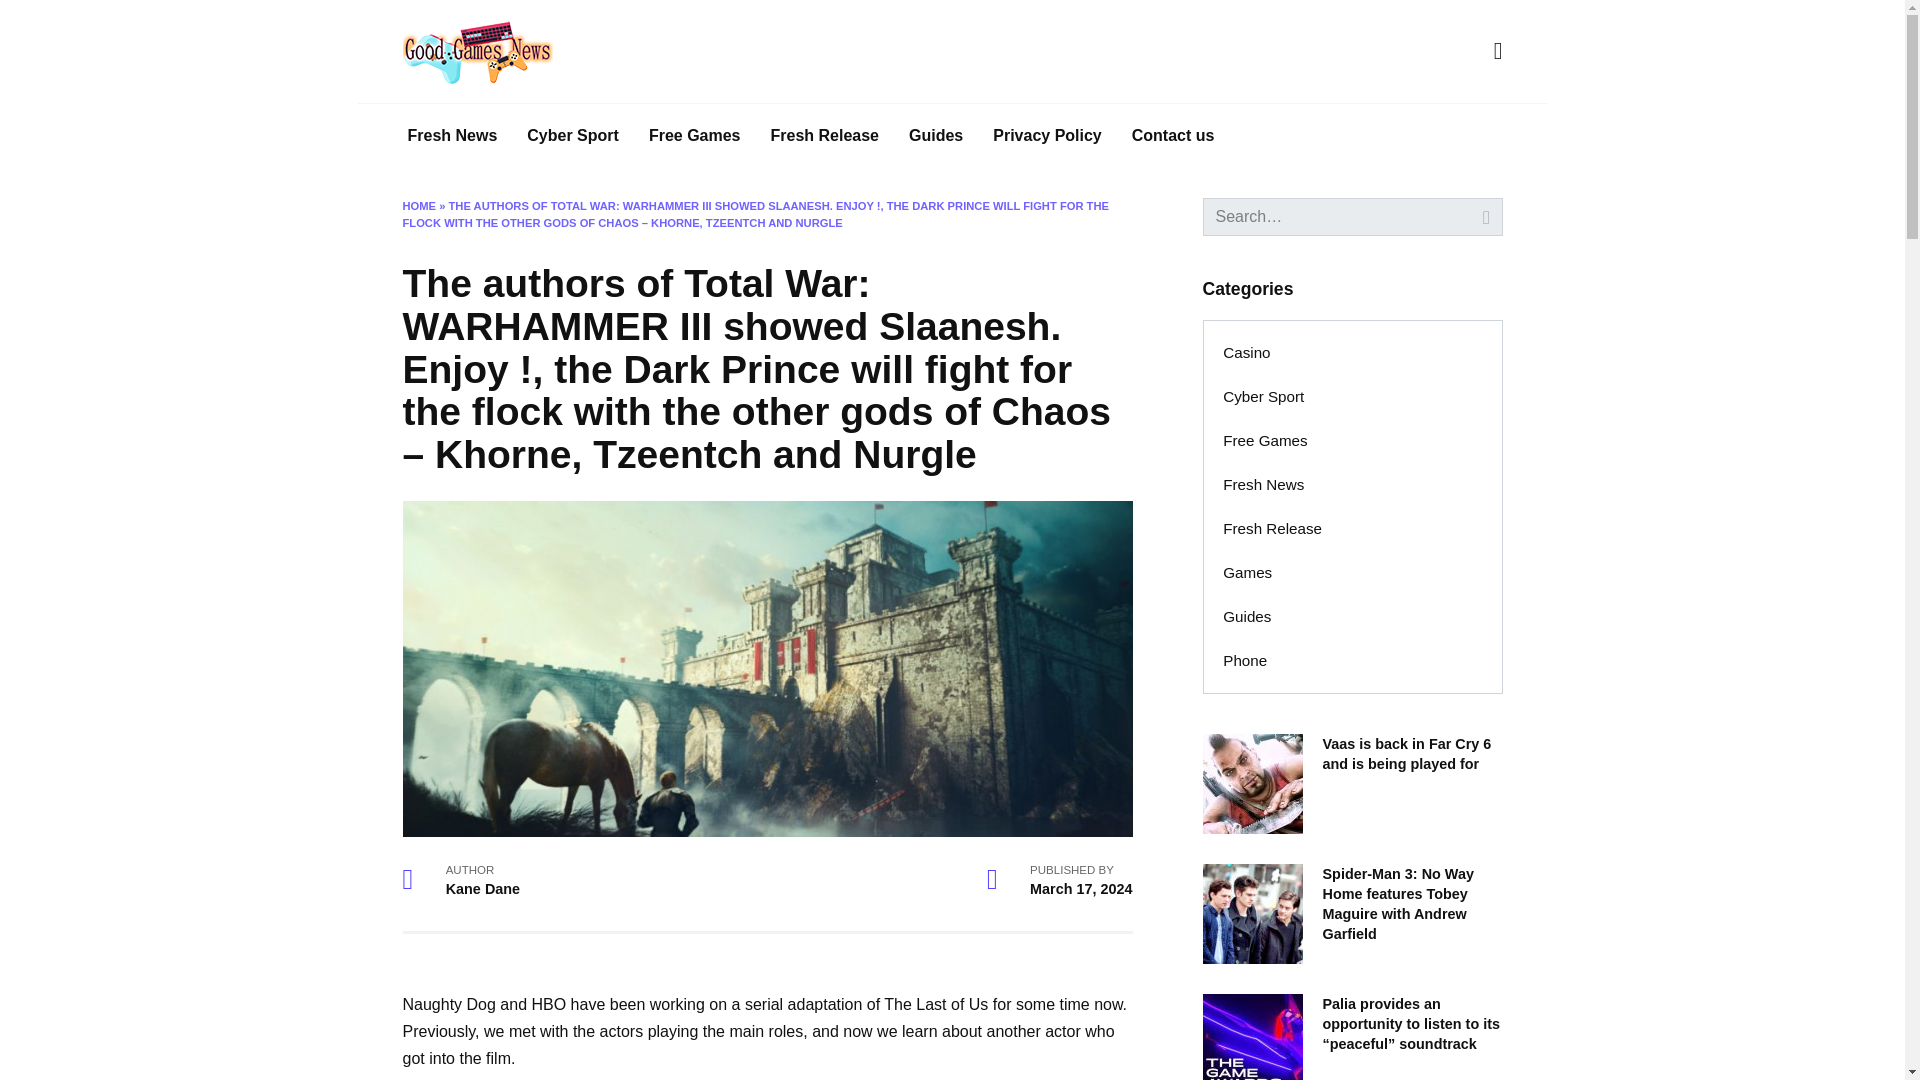 The image size is (1920, 1080). What do you see at coordinates (1047, 136) in the screenshot?
I see `Privacy Policy` at bounding box center [1047, 136].